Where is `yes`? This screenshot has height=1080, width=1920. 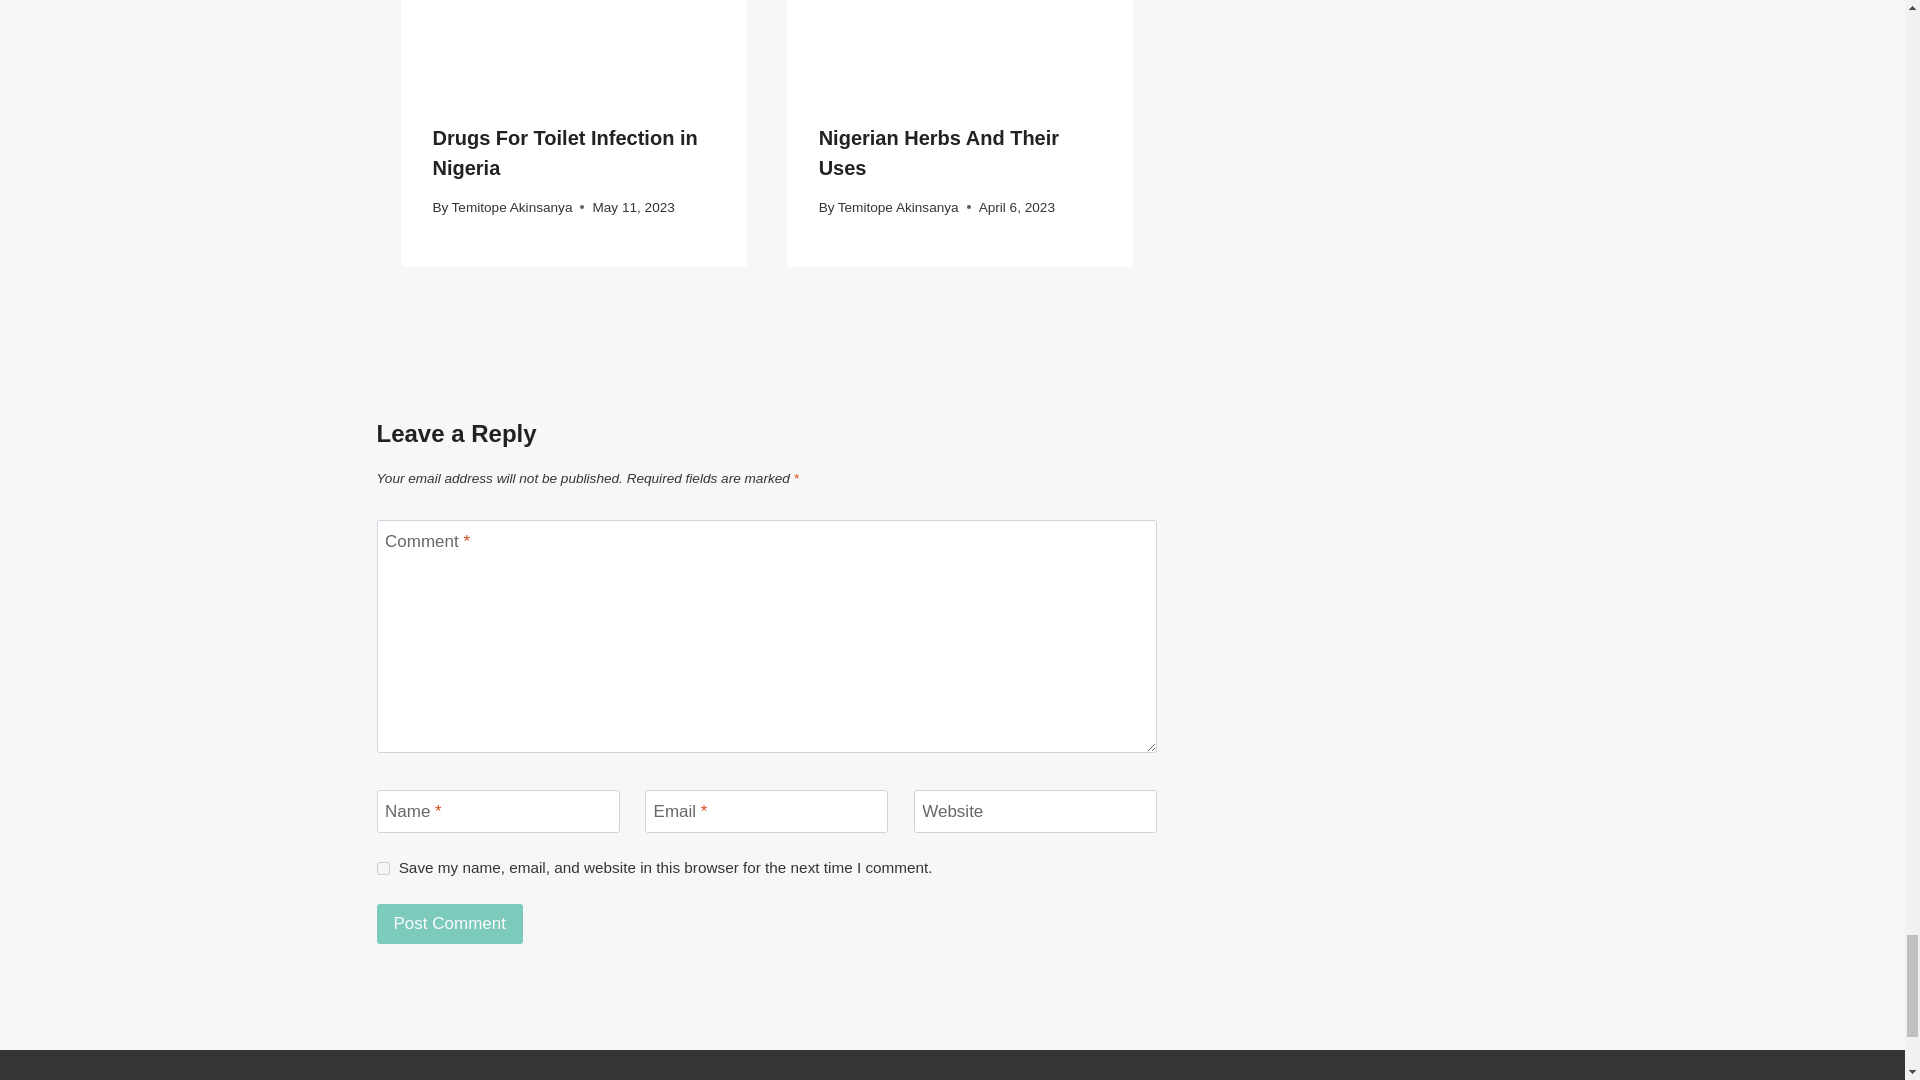 yes is located at coordinates (382, 868).